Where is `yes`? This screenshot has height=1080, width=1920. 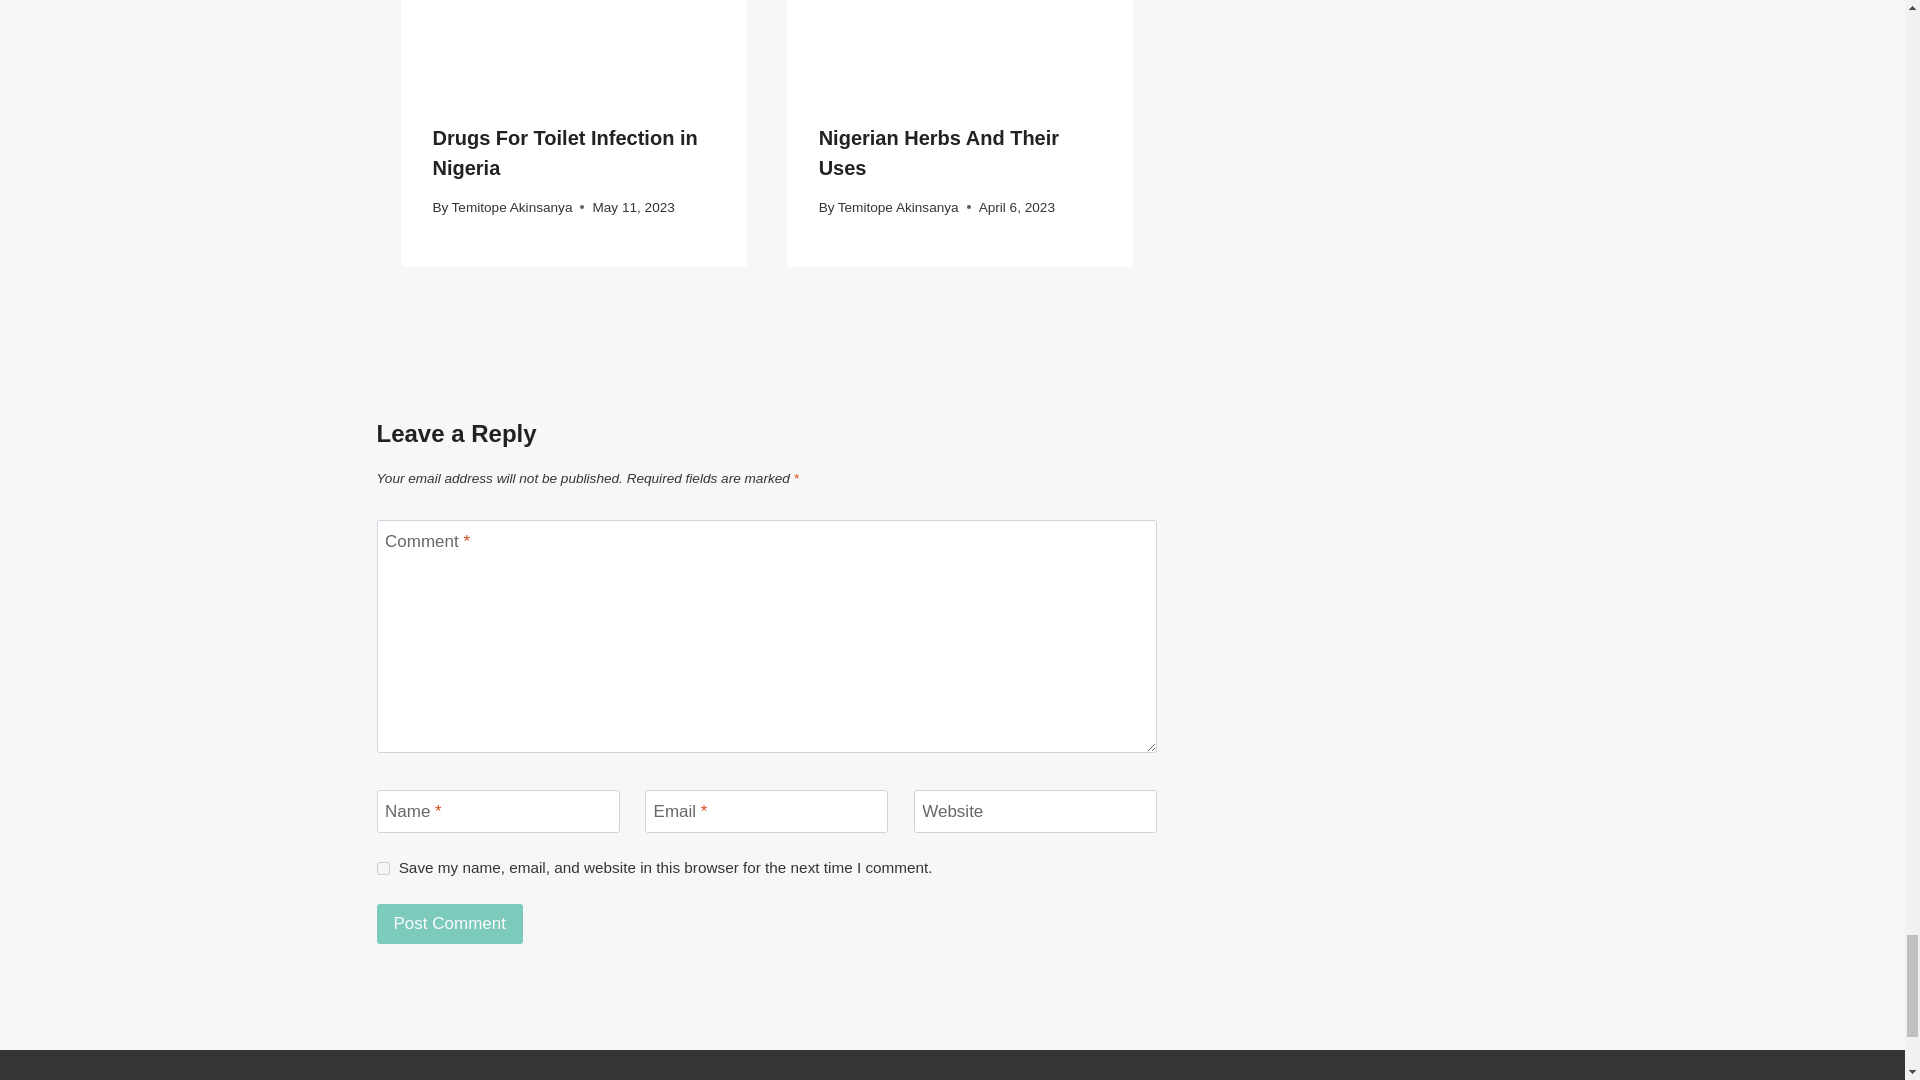 yes is located at coordinates (382, 868).